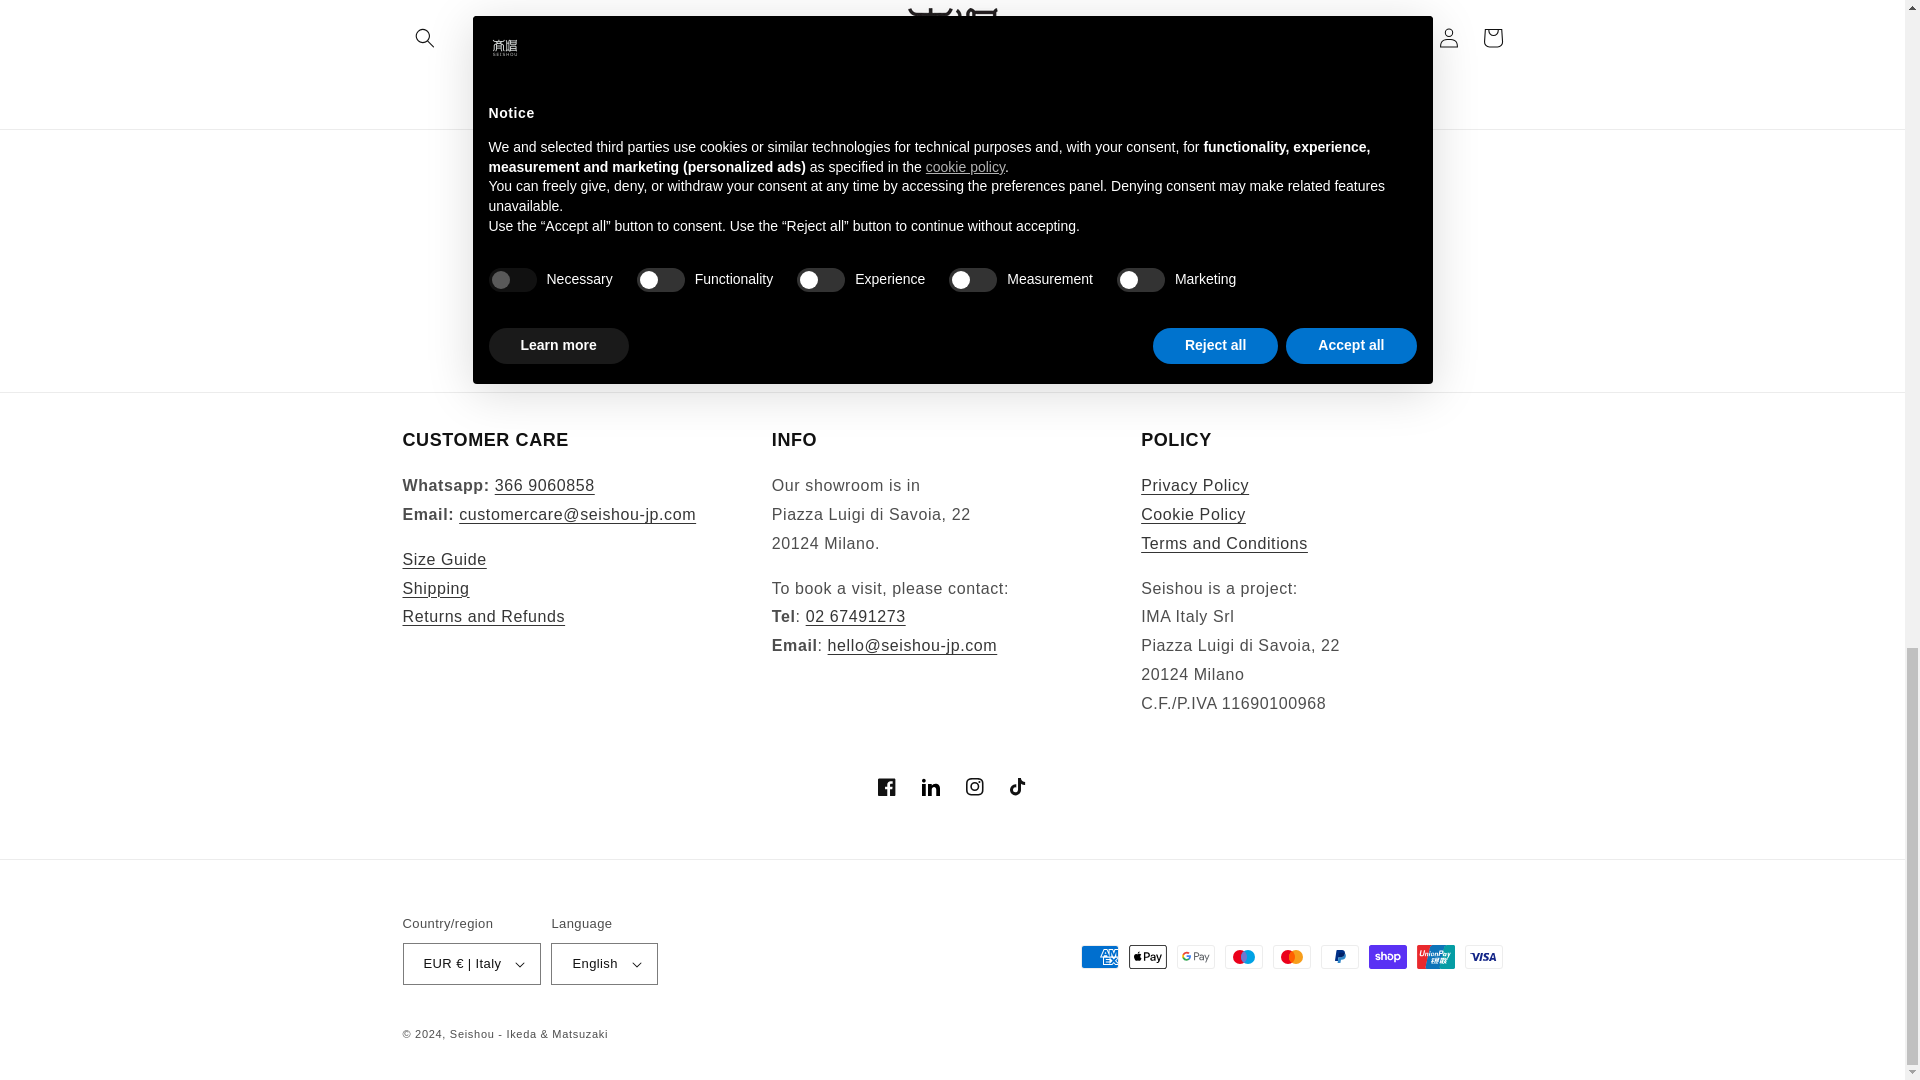 This screenshot has width=1920, height=1080. Describe the element at coordinates (443, 559) in the screenshot. I see `Size Guide Seishou` at that location.